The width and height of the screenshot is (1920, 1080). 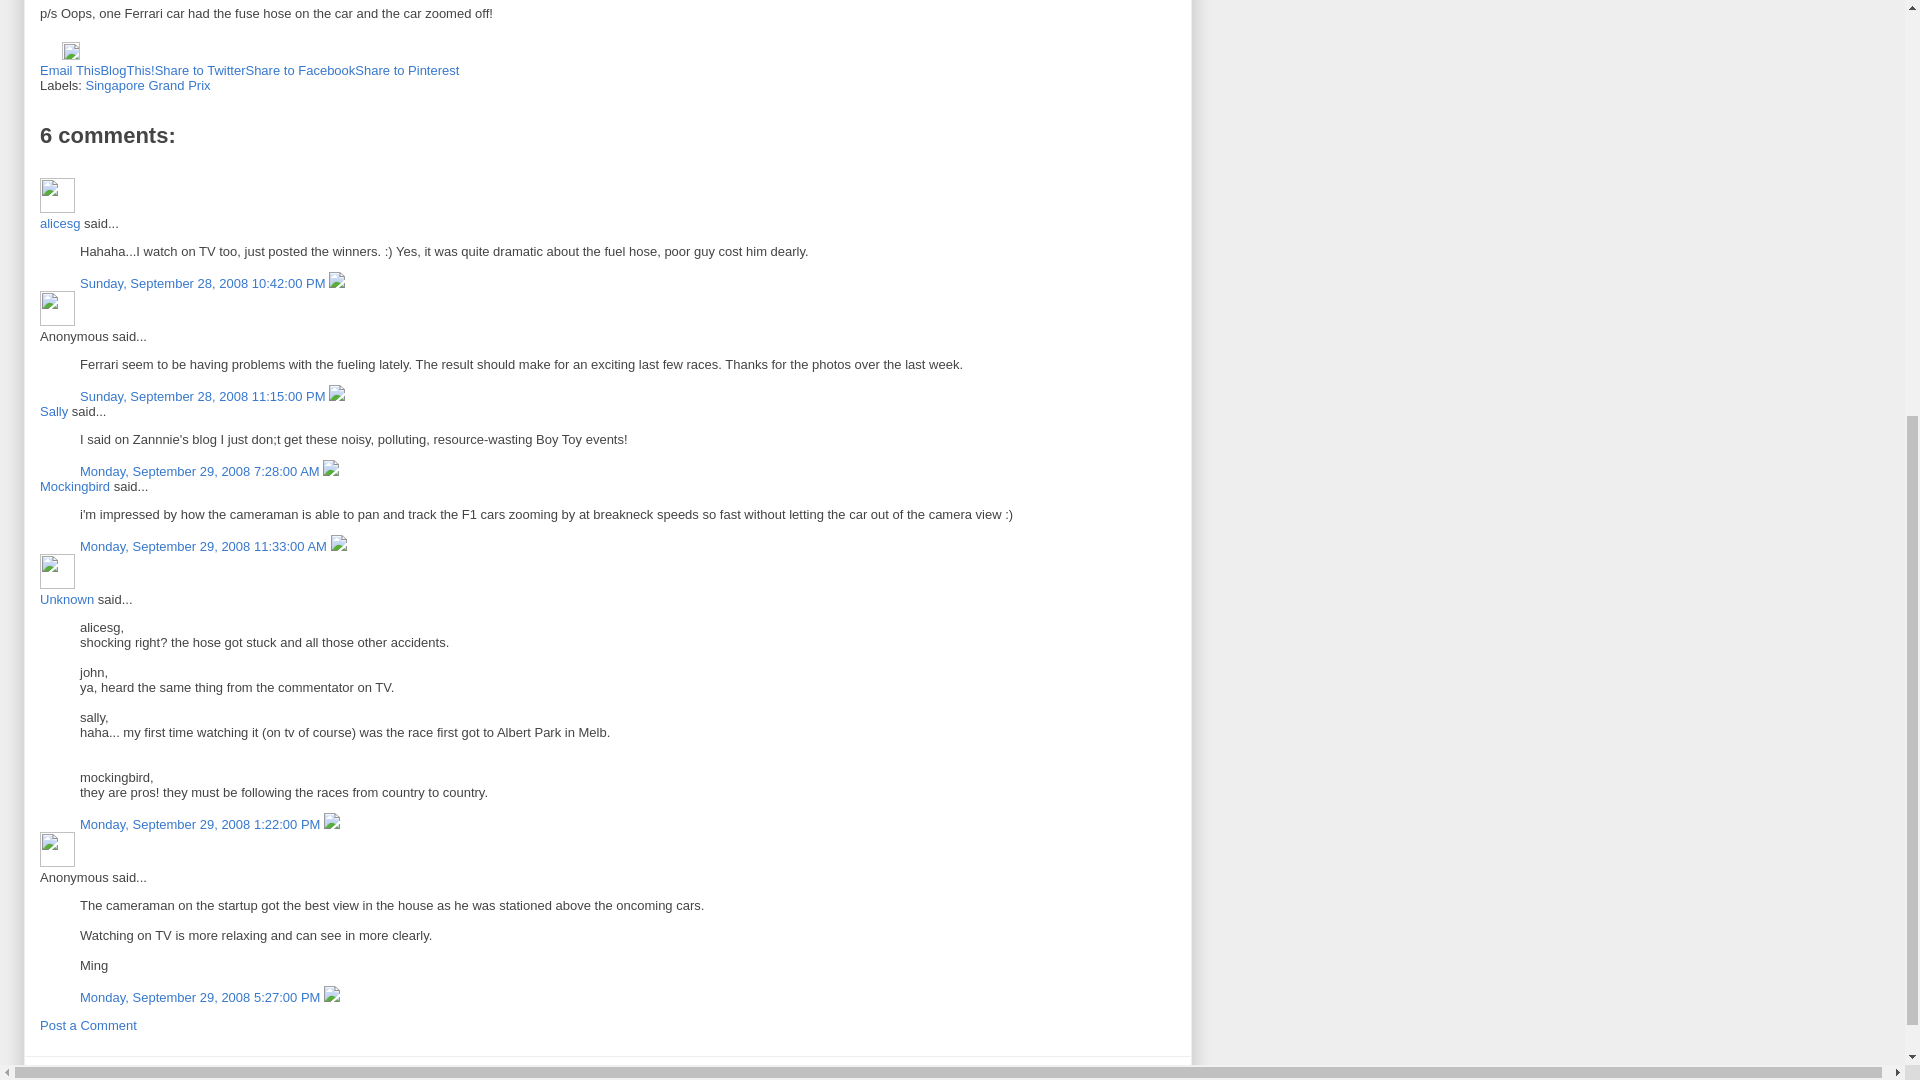 I want to click on BlogThis!, so click(x=126, y=70).